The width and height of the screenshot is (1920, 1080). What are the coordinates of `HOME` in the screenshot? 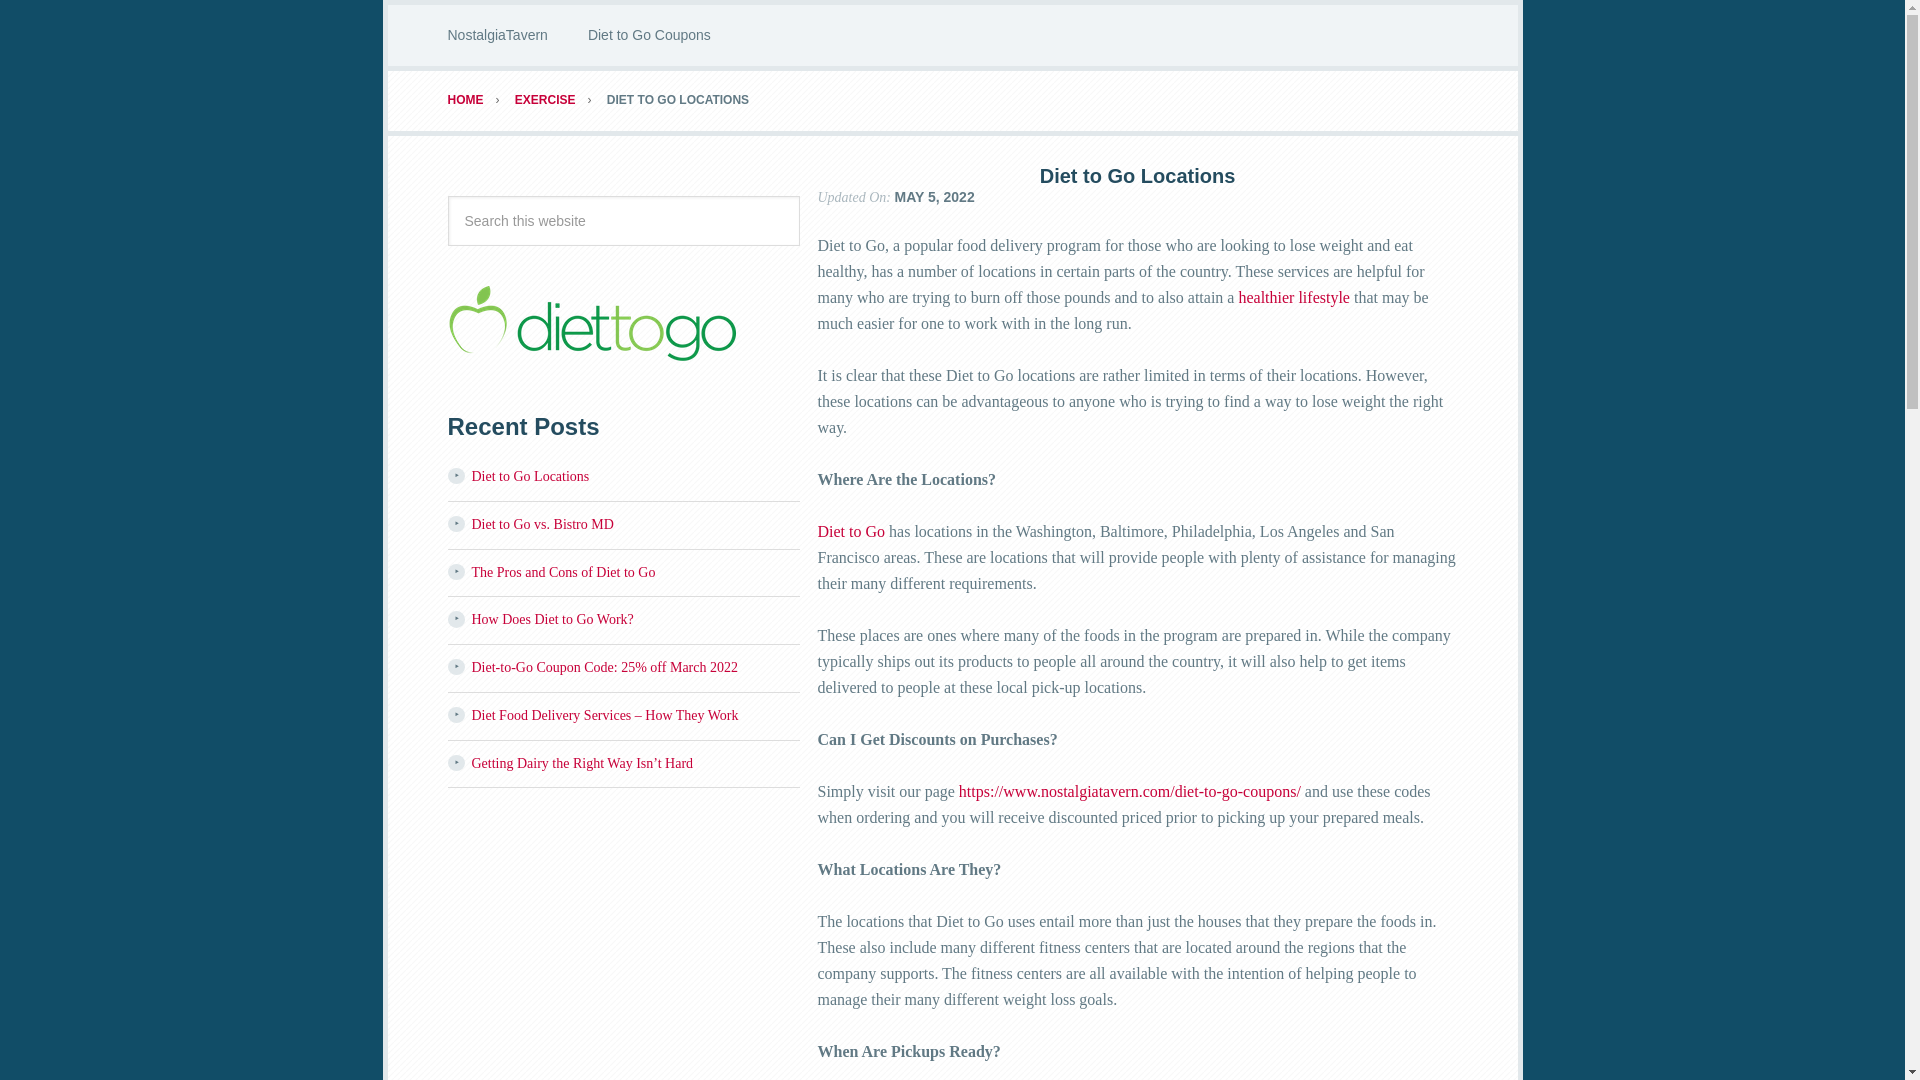 It's located at (480, 99).